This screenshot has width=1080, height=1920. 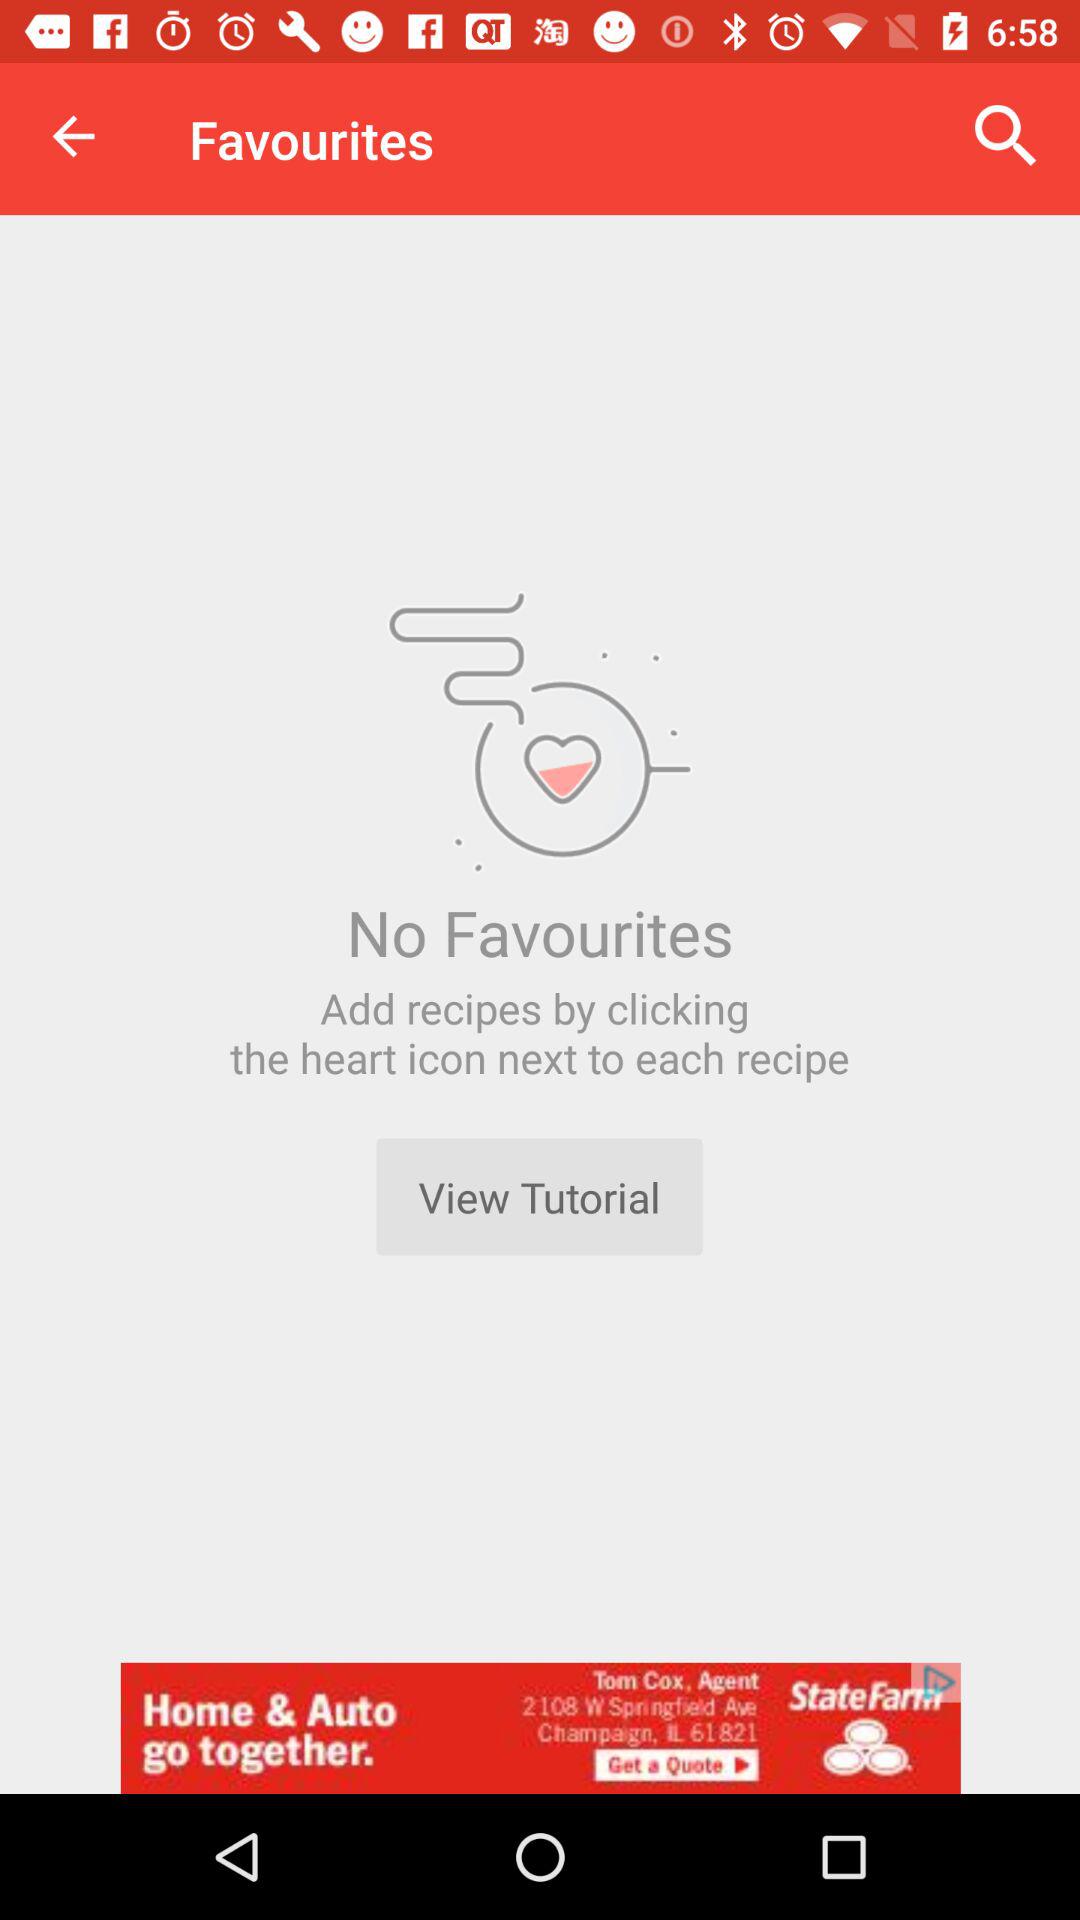 I want to click on advert pop up, so click(x=540, y=1728).